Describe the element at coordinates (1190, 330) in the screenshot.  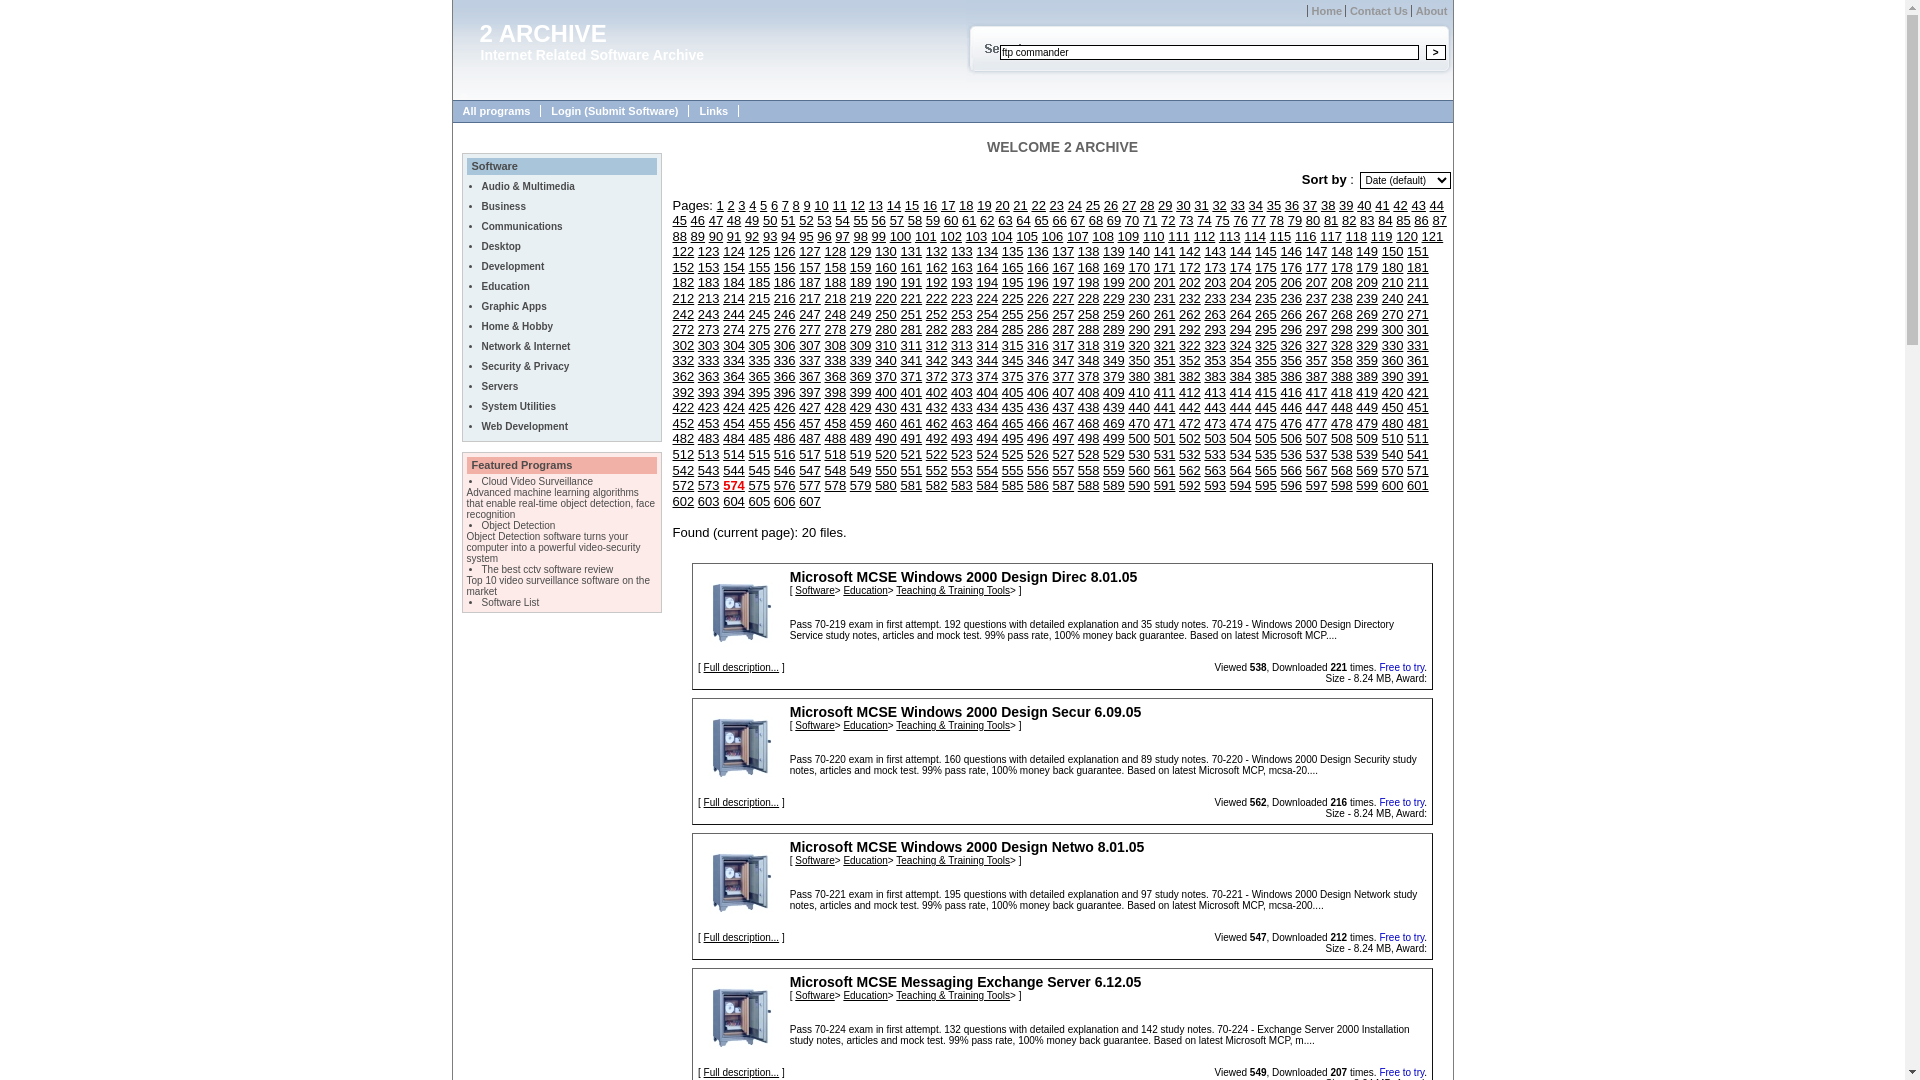
I see `292` at that location.